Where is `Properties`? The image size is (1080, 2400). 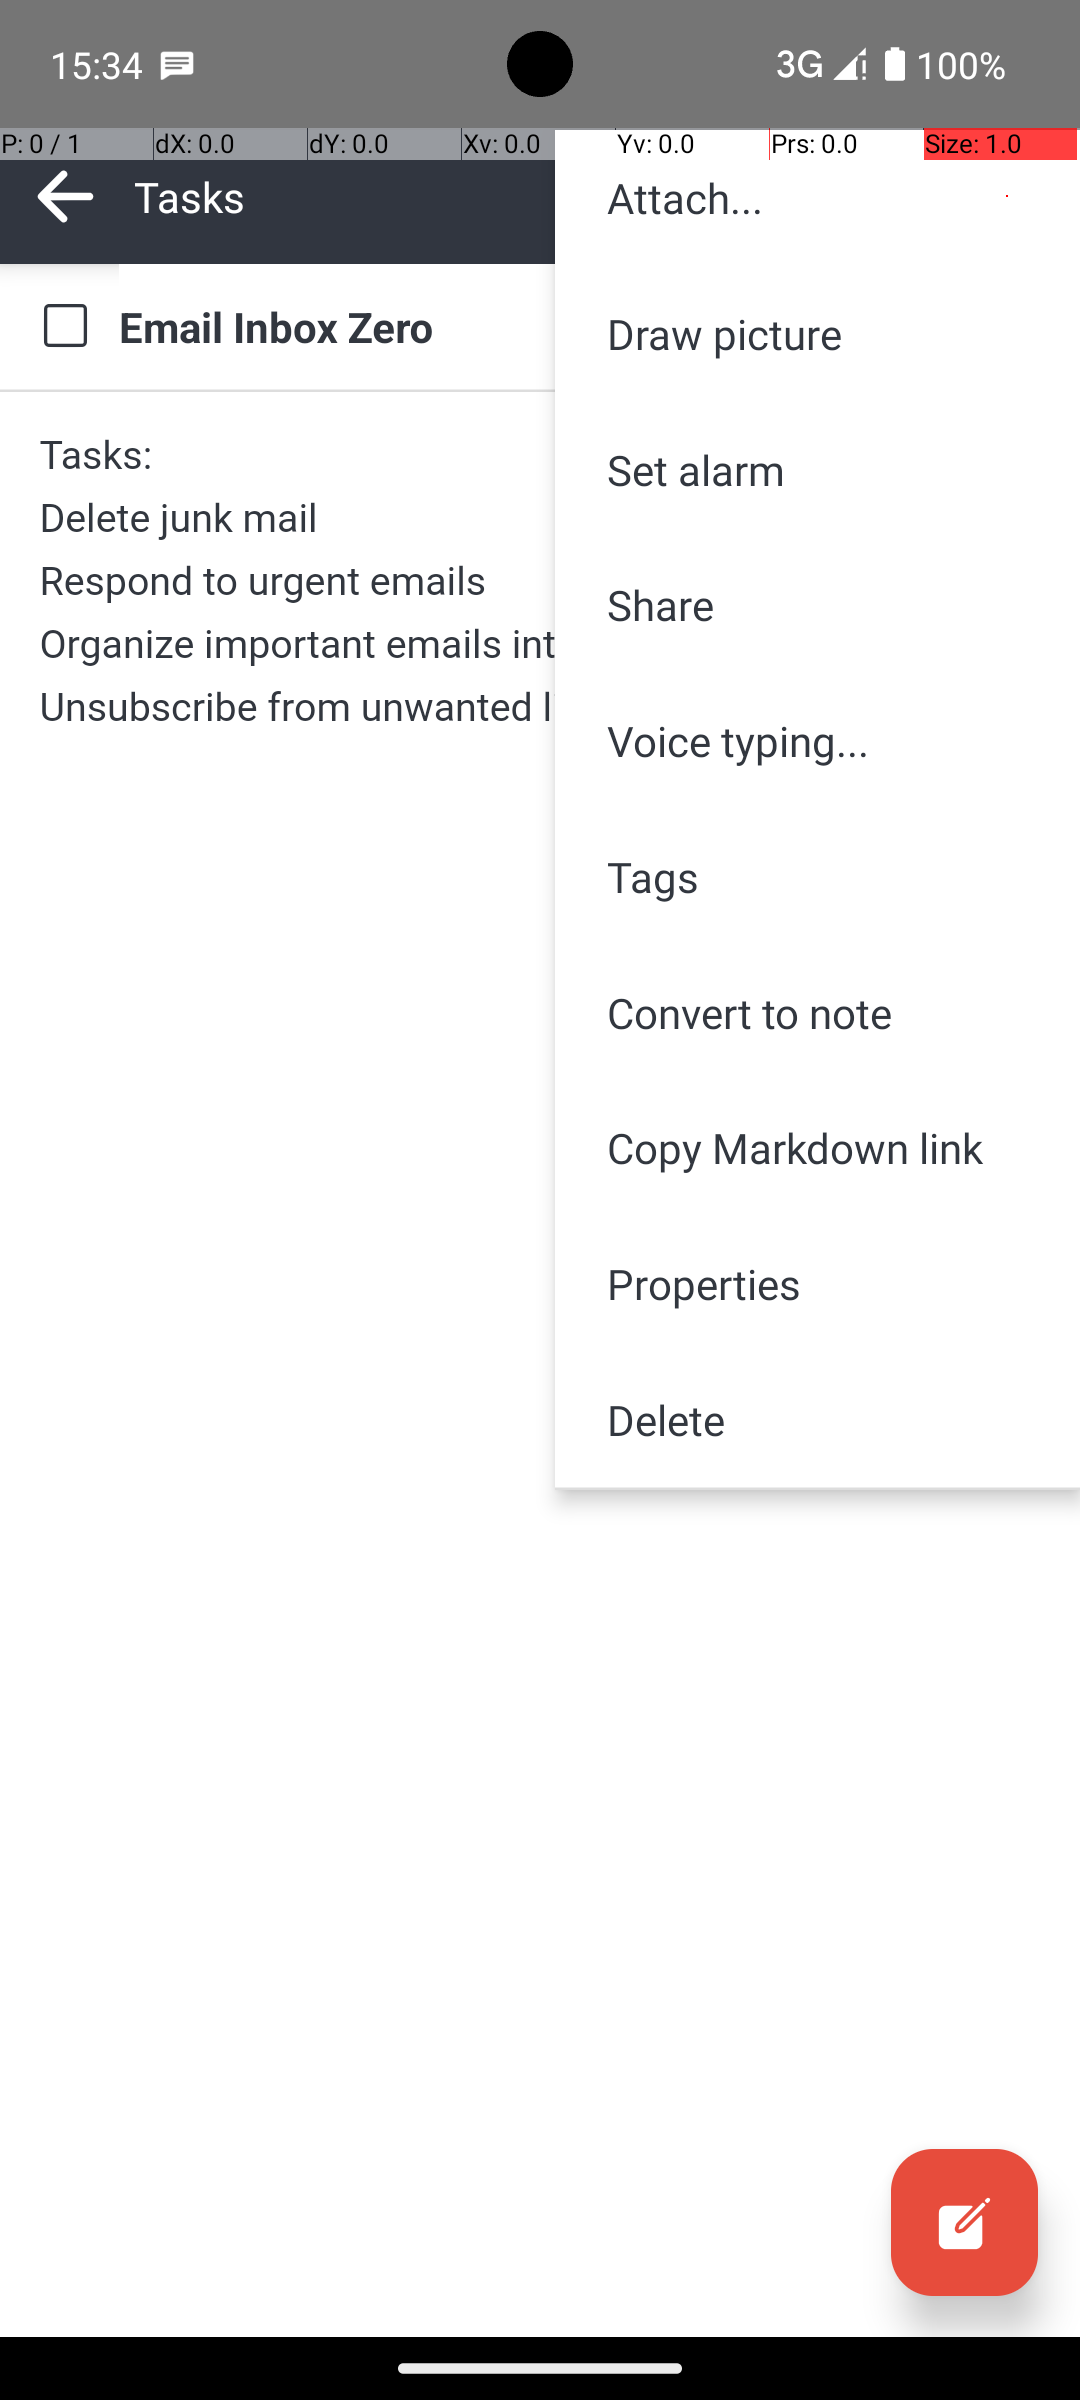 Properties is located at coordinates (818, 1284).